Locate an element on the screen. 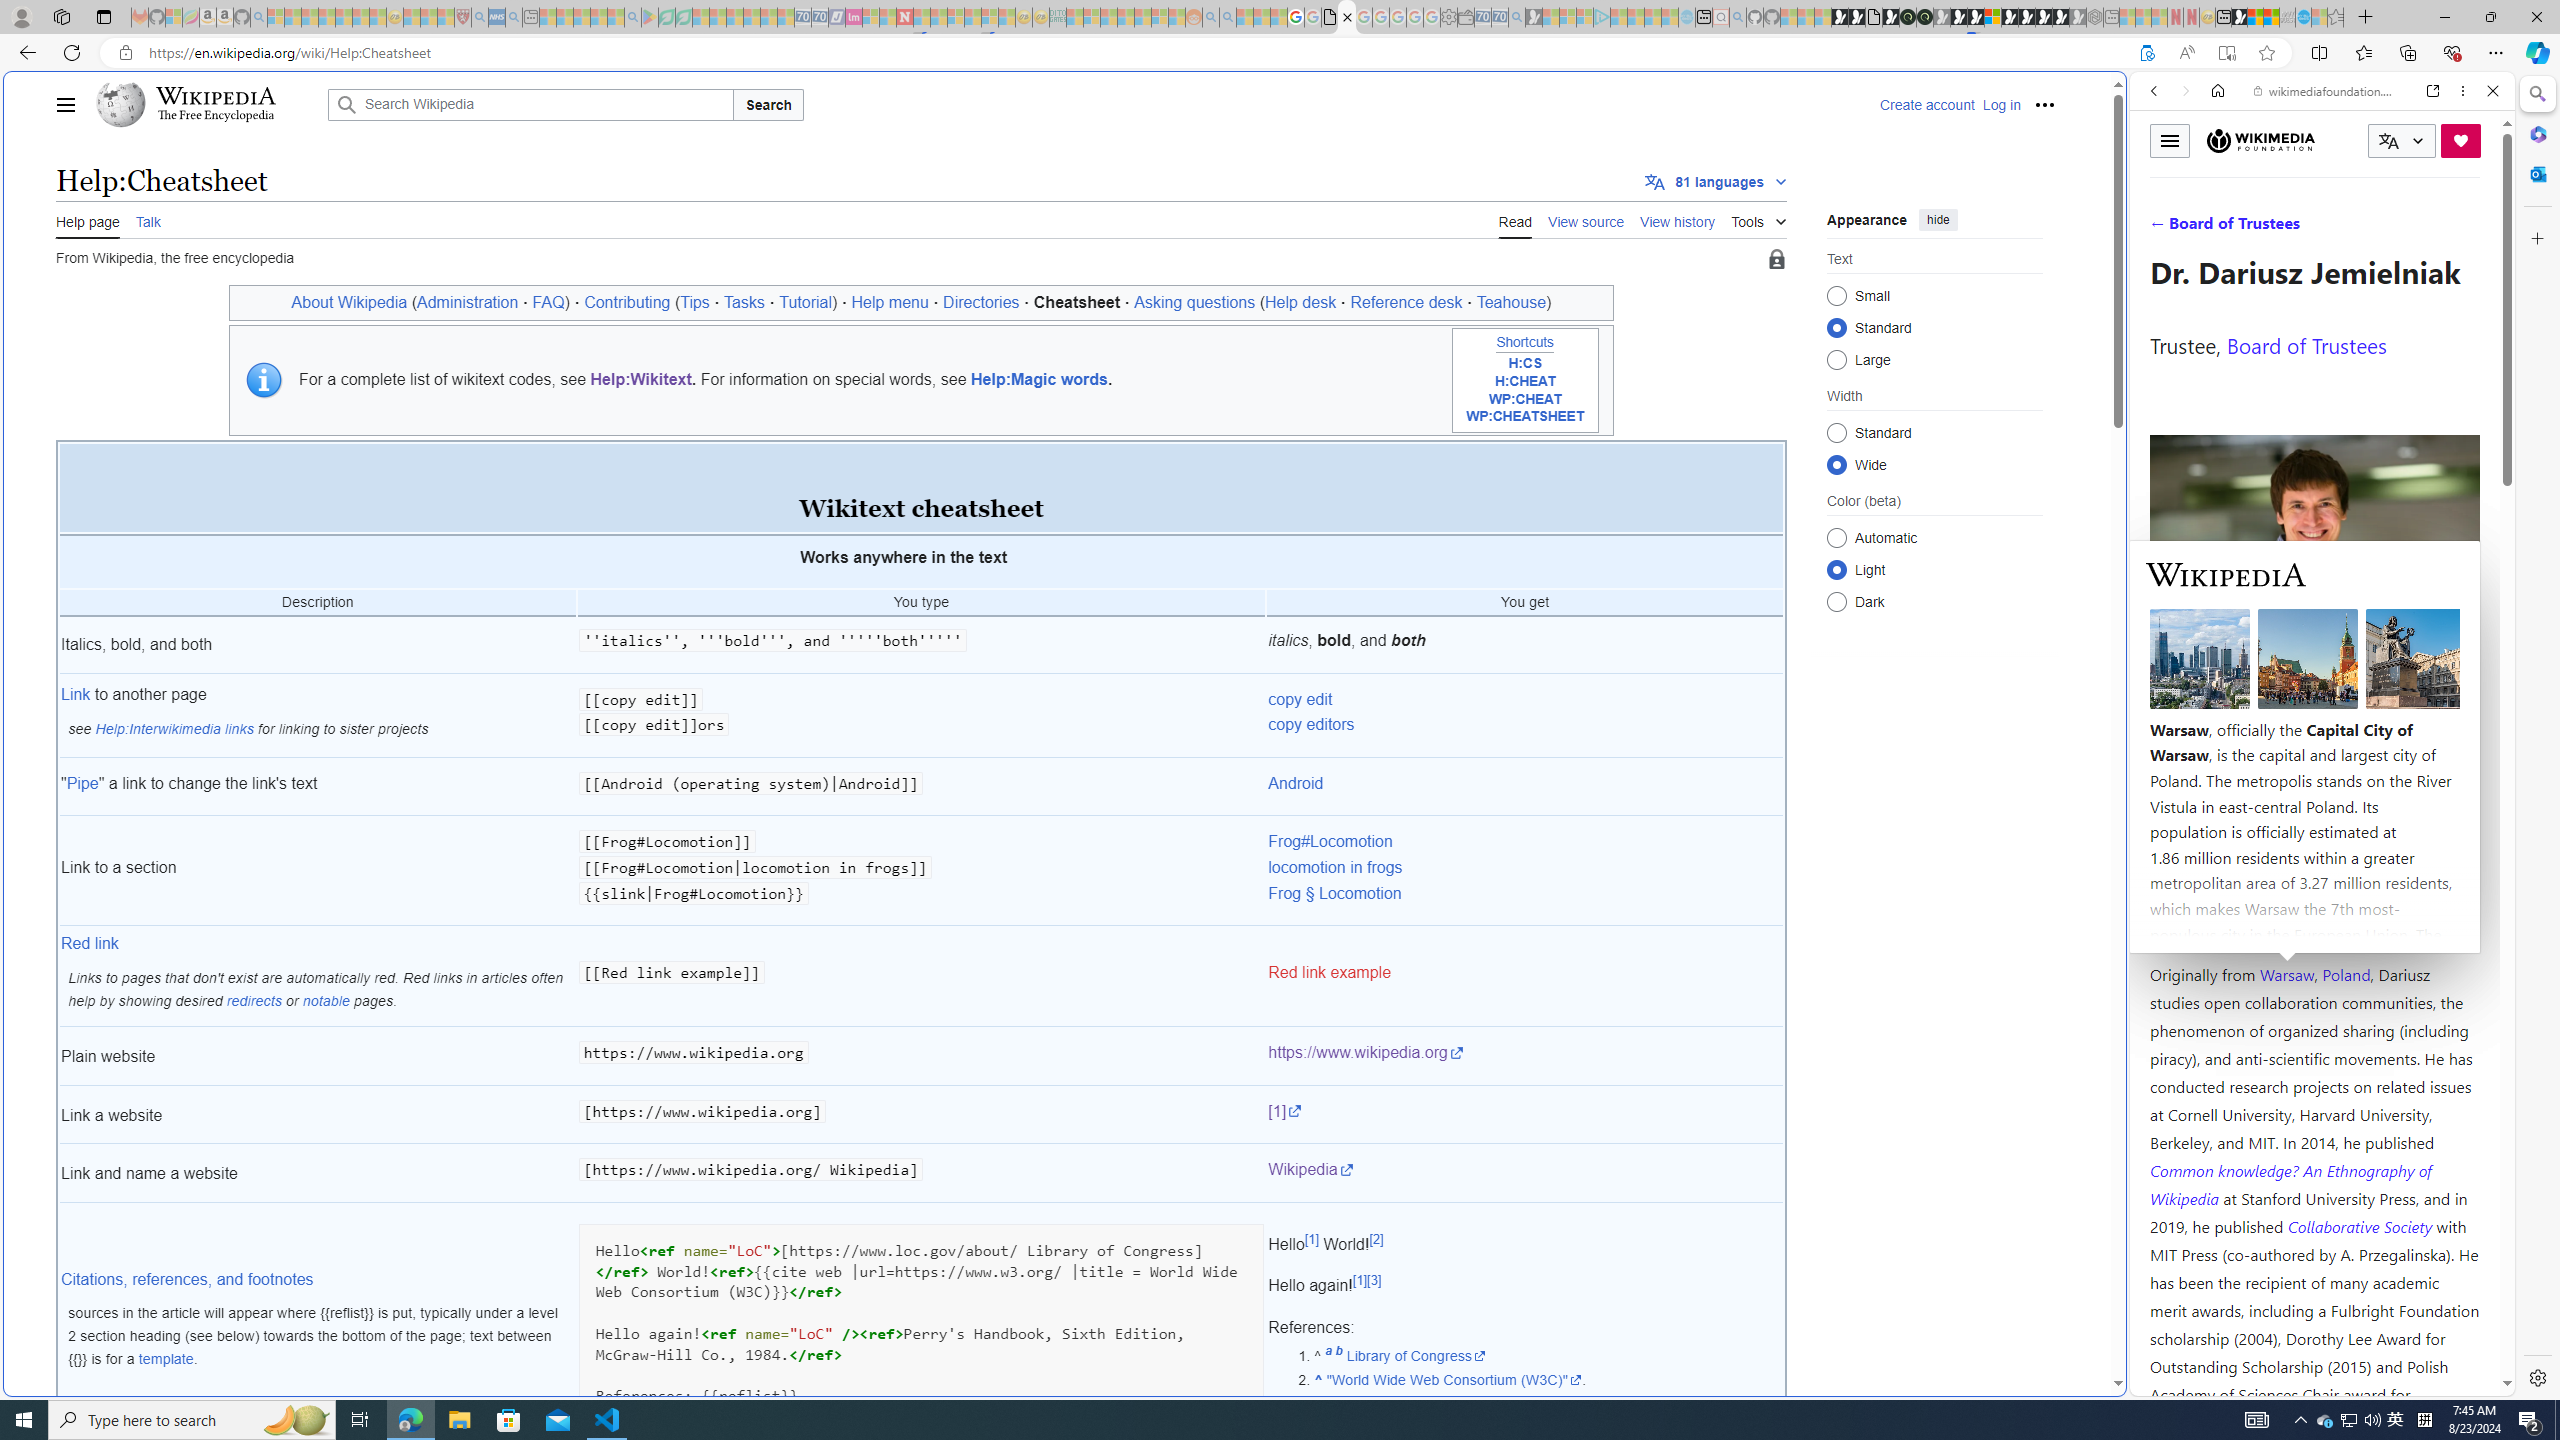 The width and height of the screenshot is (2560, 1440). copy edit copy editors is located at coordinates (1524, 715).